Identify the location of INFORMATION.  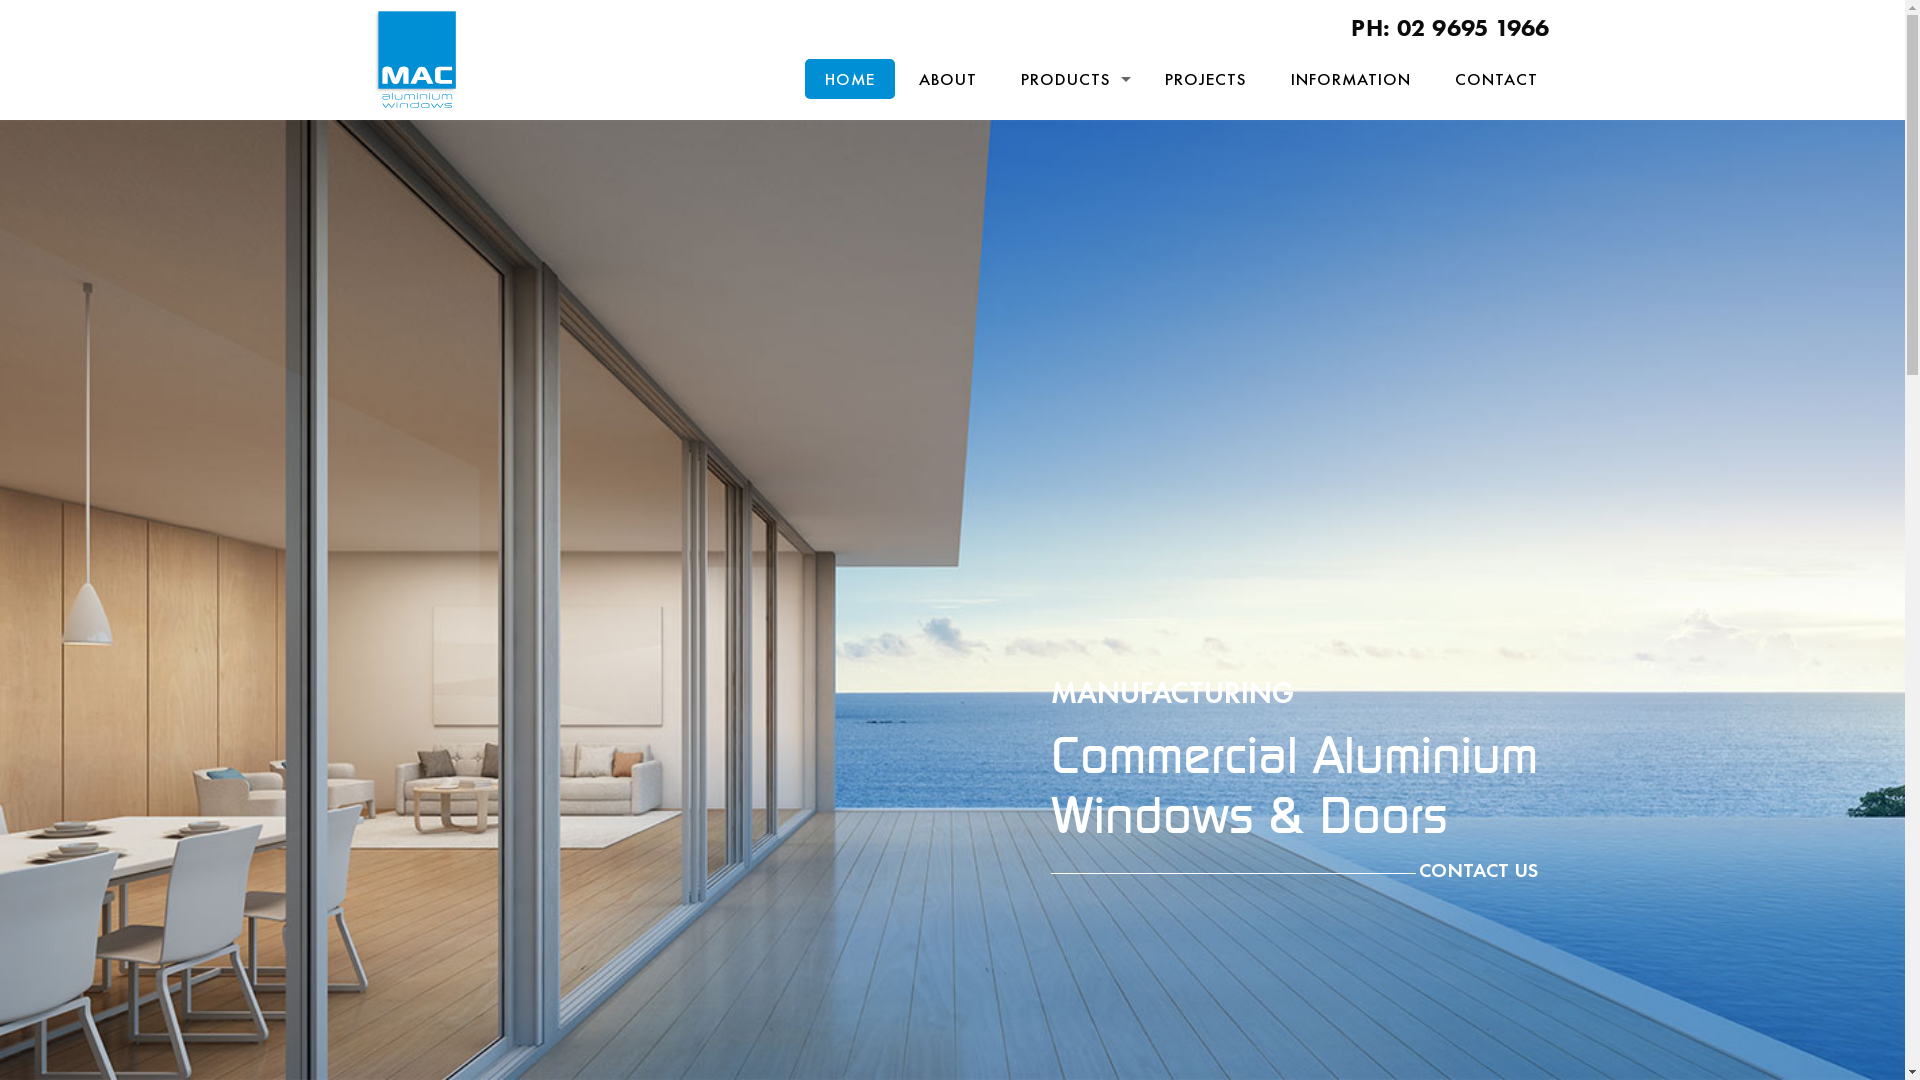
(1351, 79).